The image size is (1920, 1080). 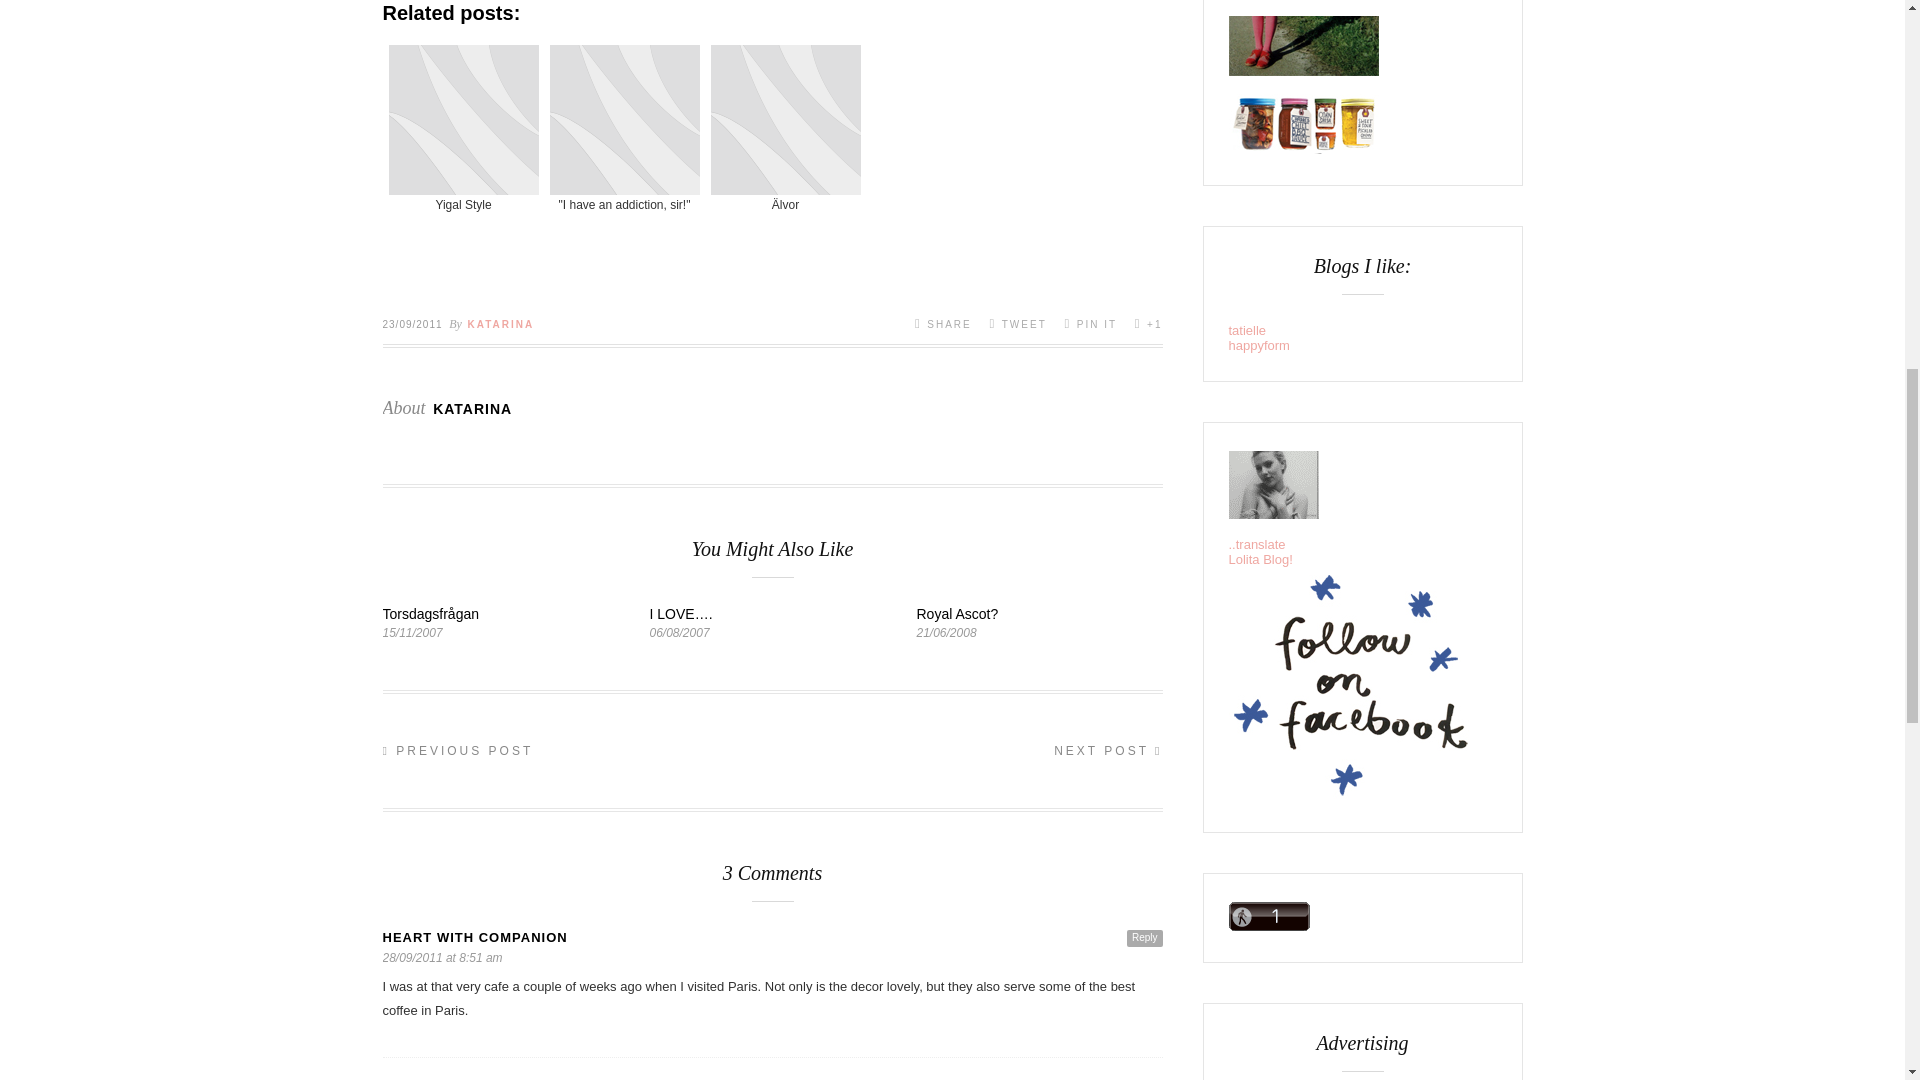 I want to click on PIN IT, so click(x=1090, y=323).